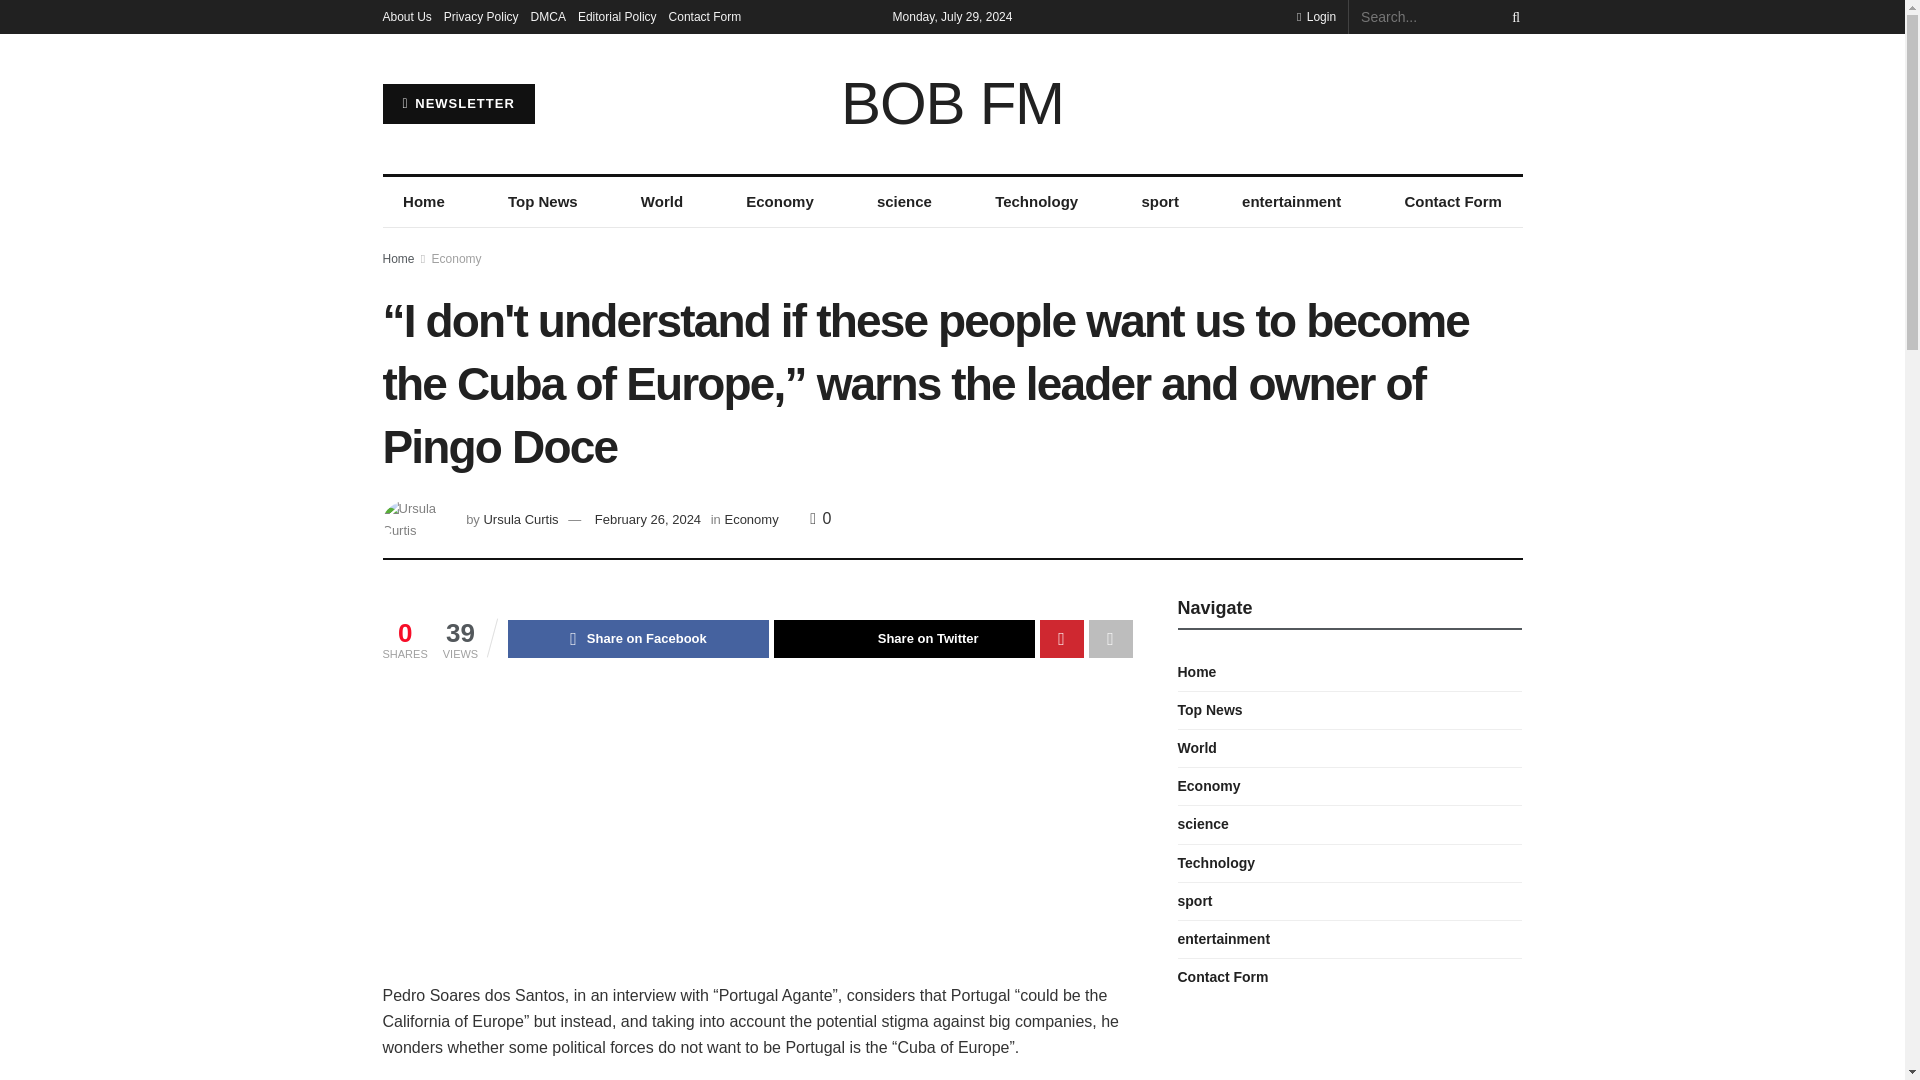 The height and width of the screenshot is (1080, 1920). What do you see at coordinates (780, 202) in the screenshot?
I see `Economy` at bounding box center [780, 202].